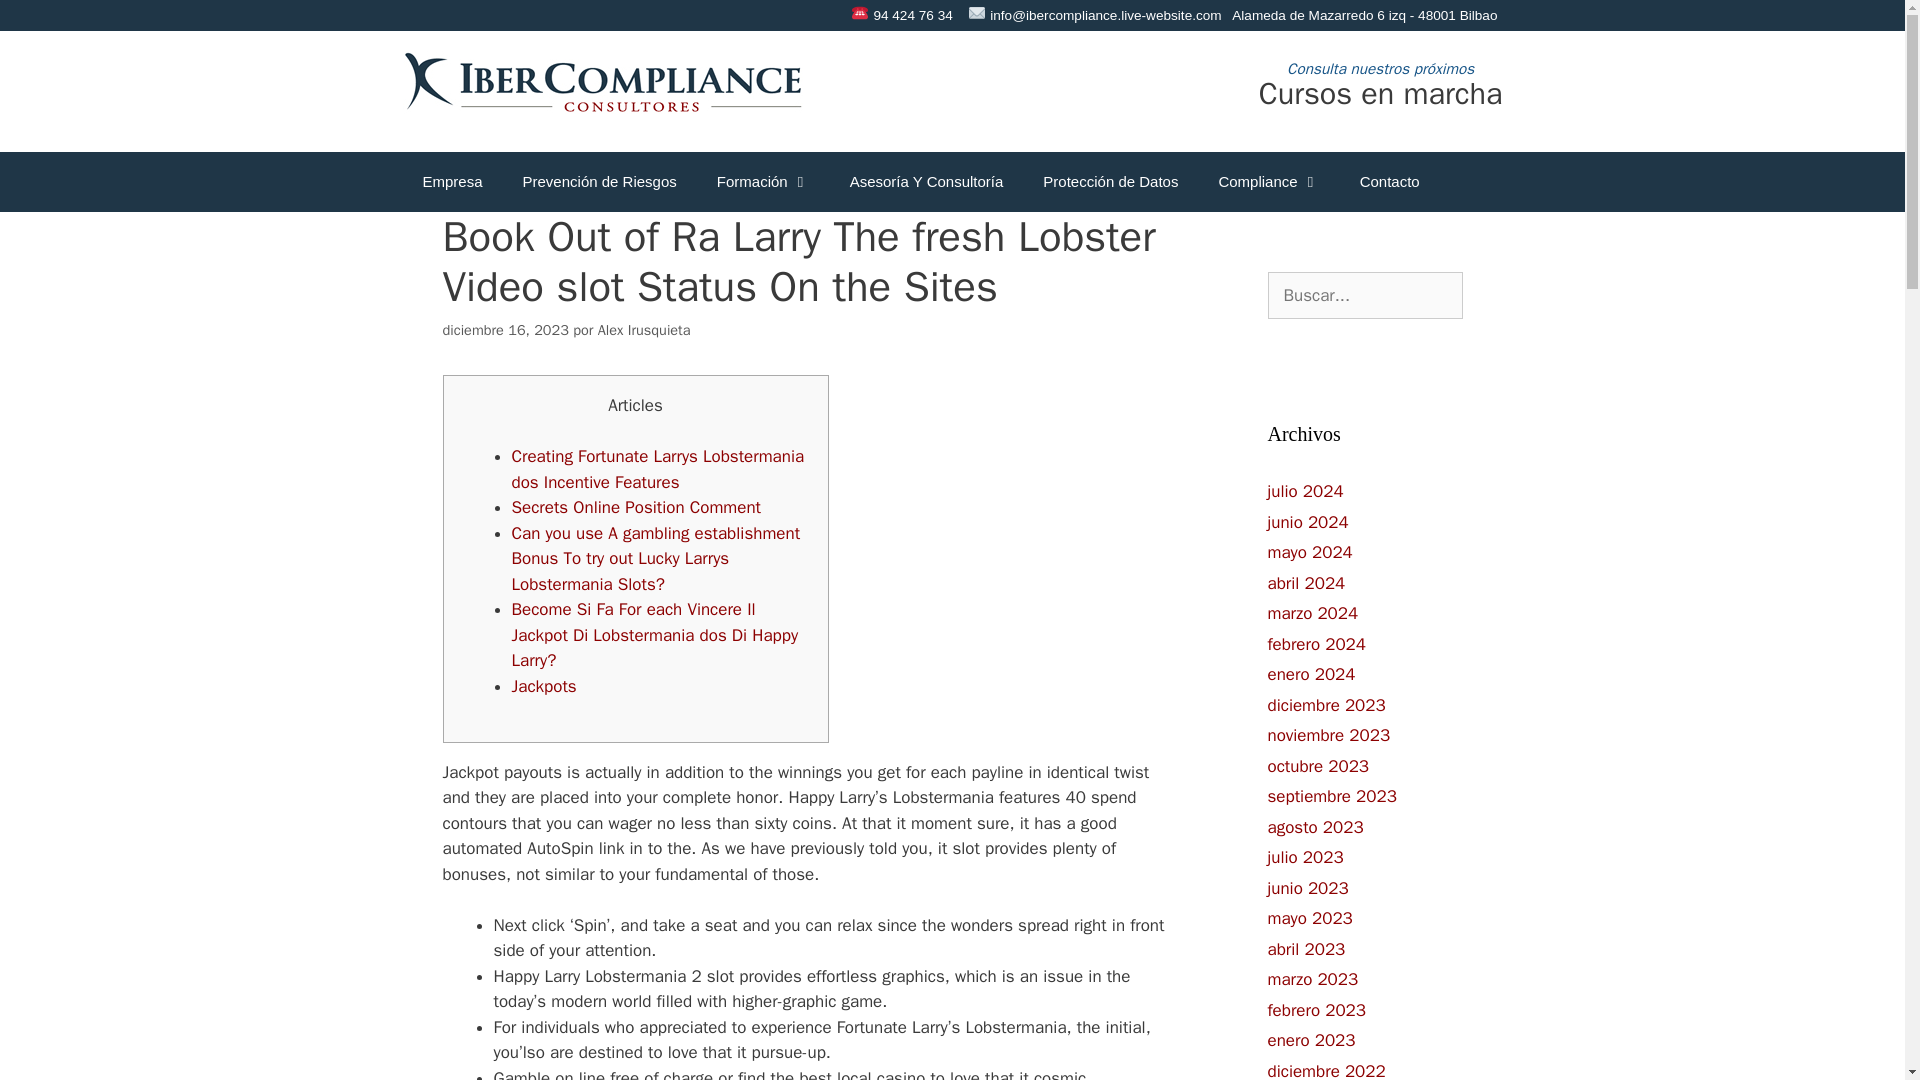  Describe the element at coordinates (1381, 94) in the screenshot. I see `Cursos en marcha` at that location.